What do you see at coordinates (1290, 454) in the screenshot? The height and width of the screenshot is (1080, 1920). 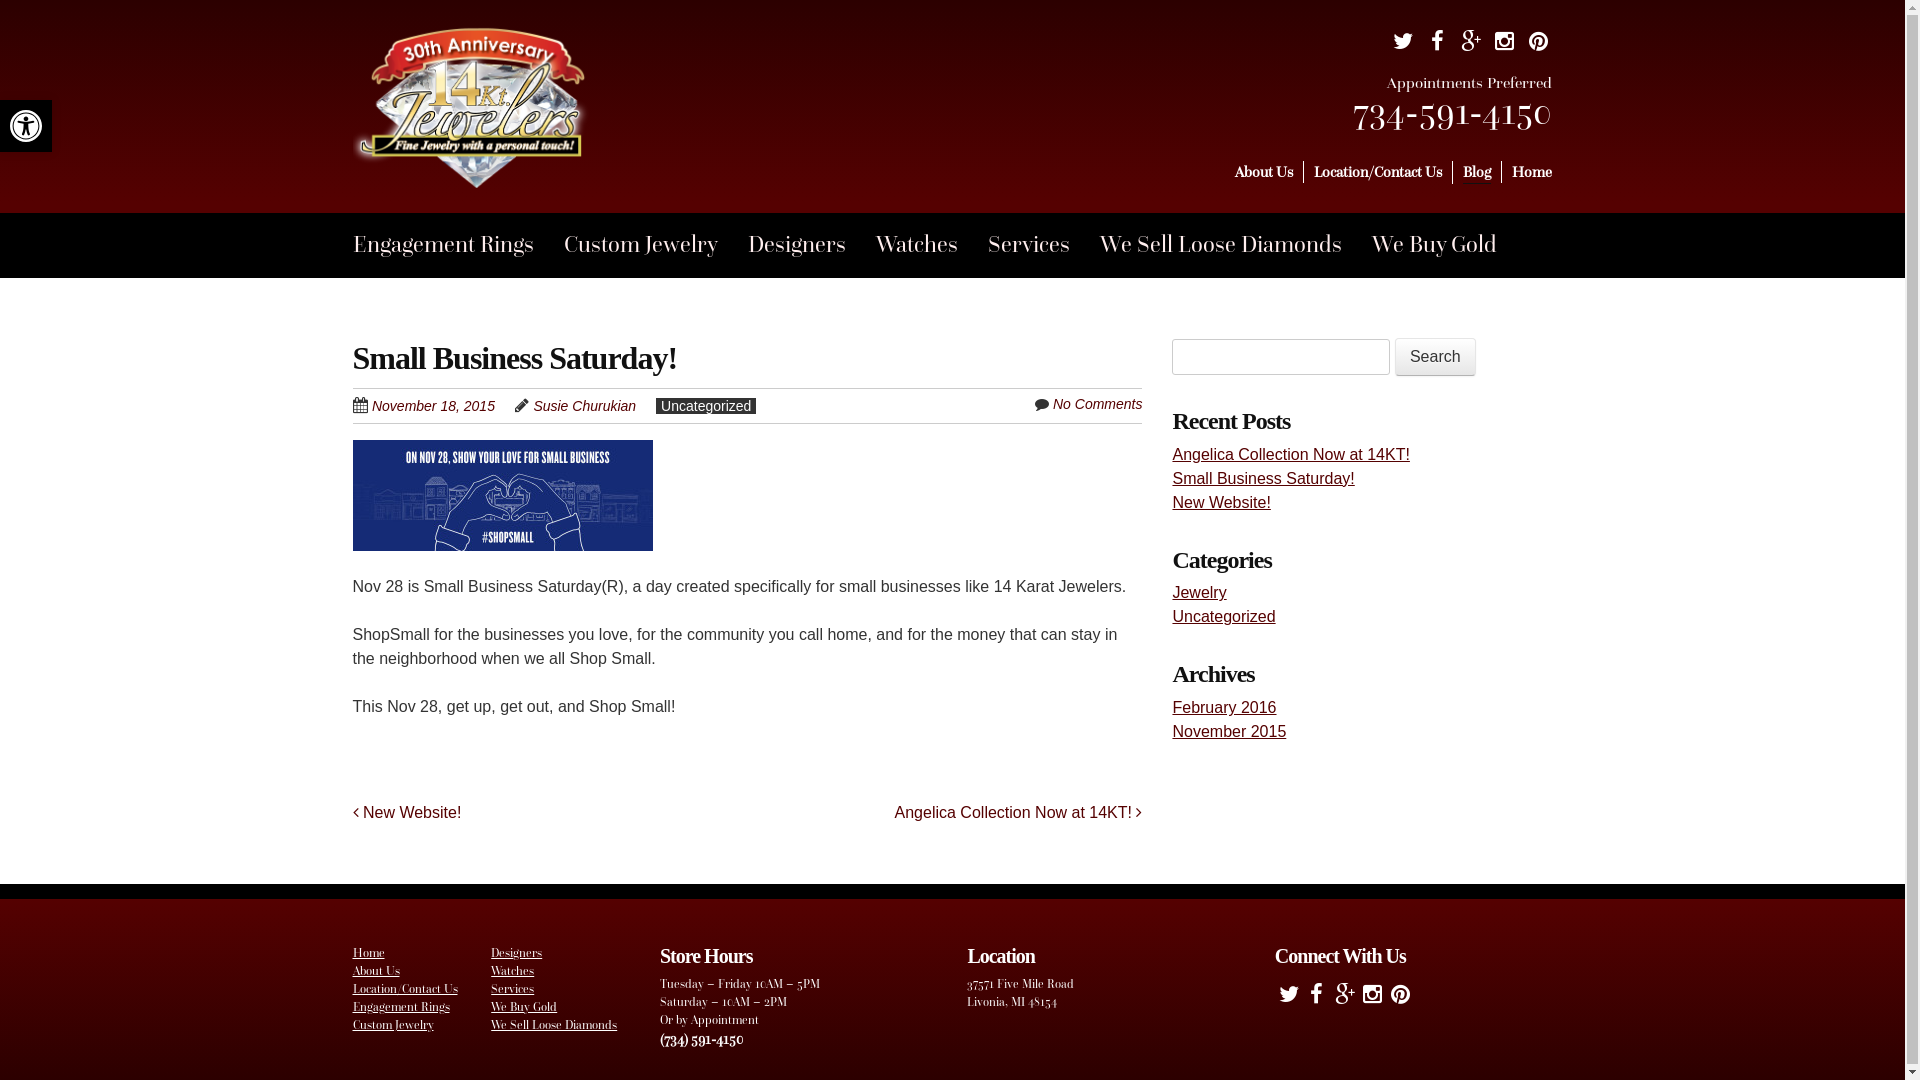 I see `Angelica Collection Now at 14KT!` at bounding box center [1290, 454].